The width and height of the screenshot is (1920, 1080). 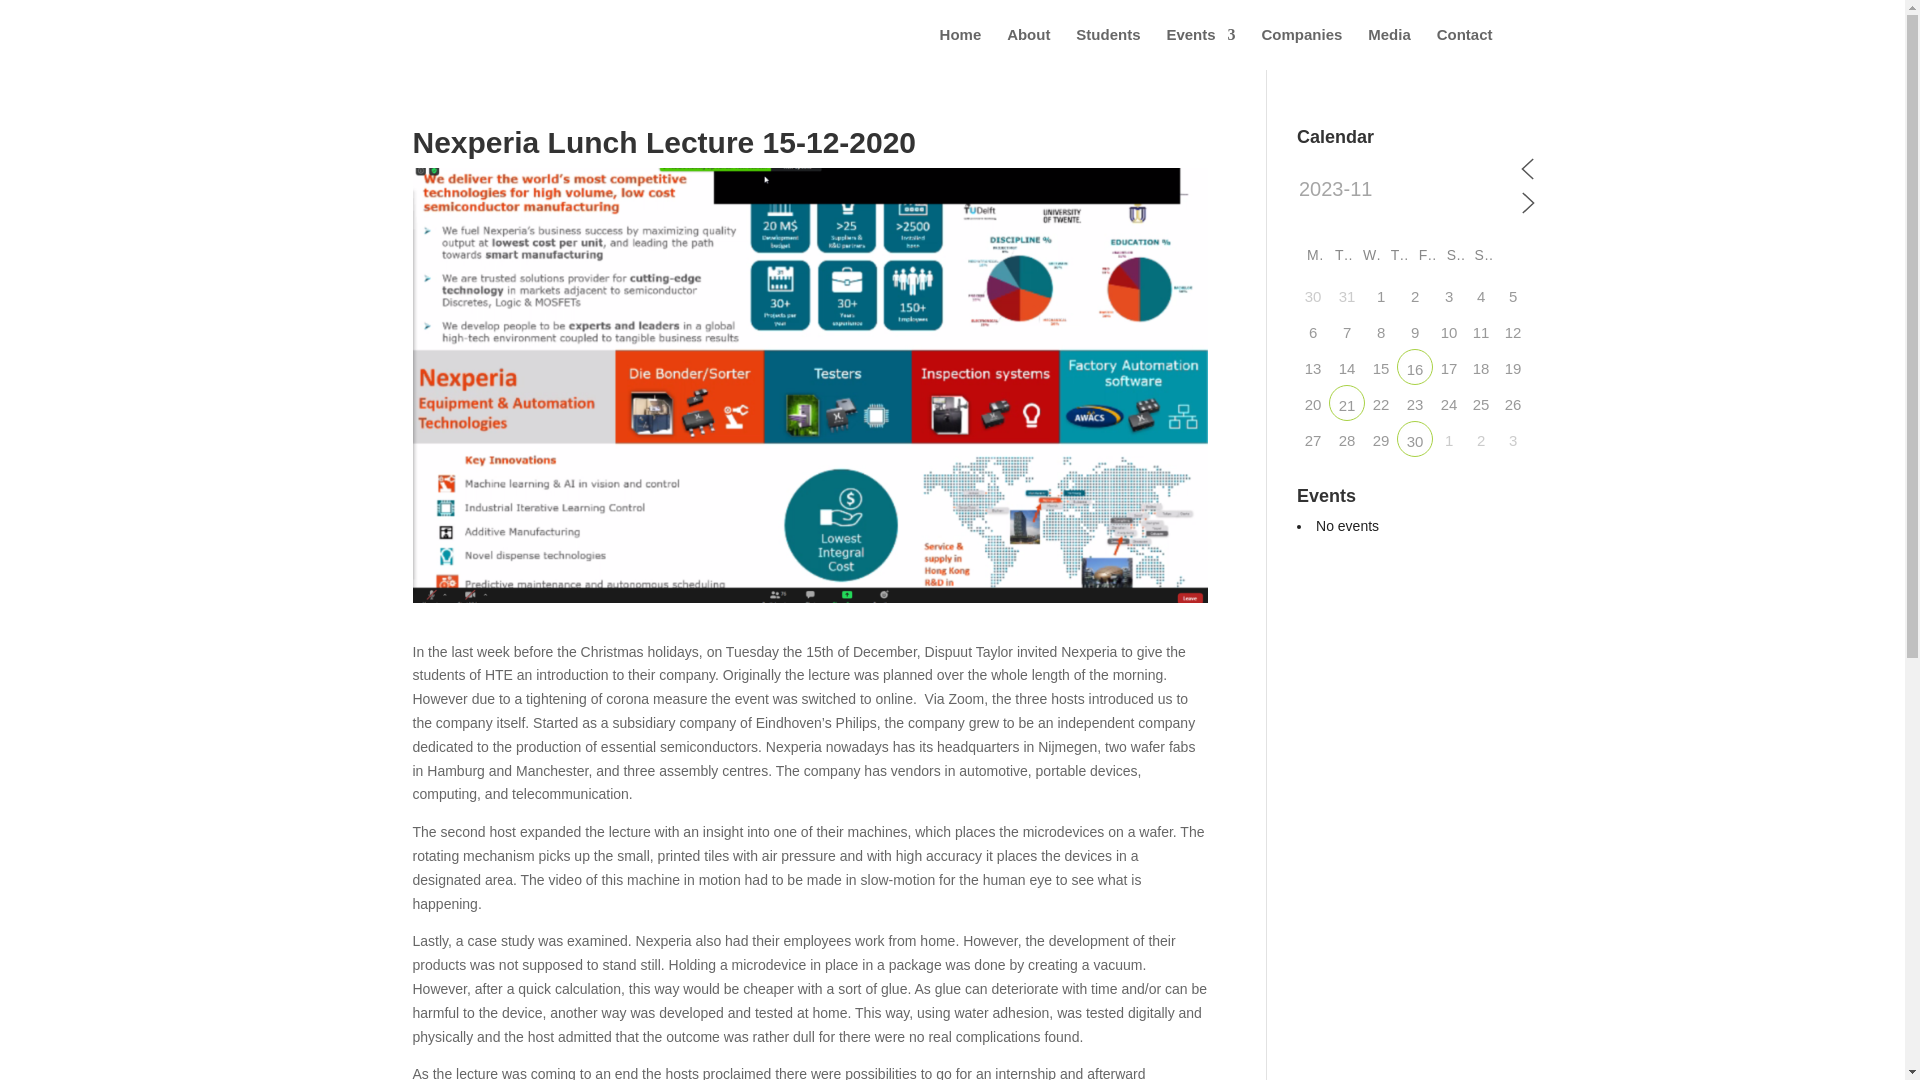 I want to click on Home, so click(x=960, y=49).